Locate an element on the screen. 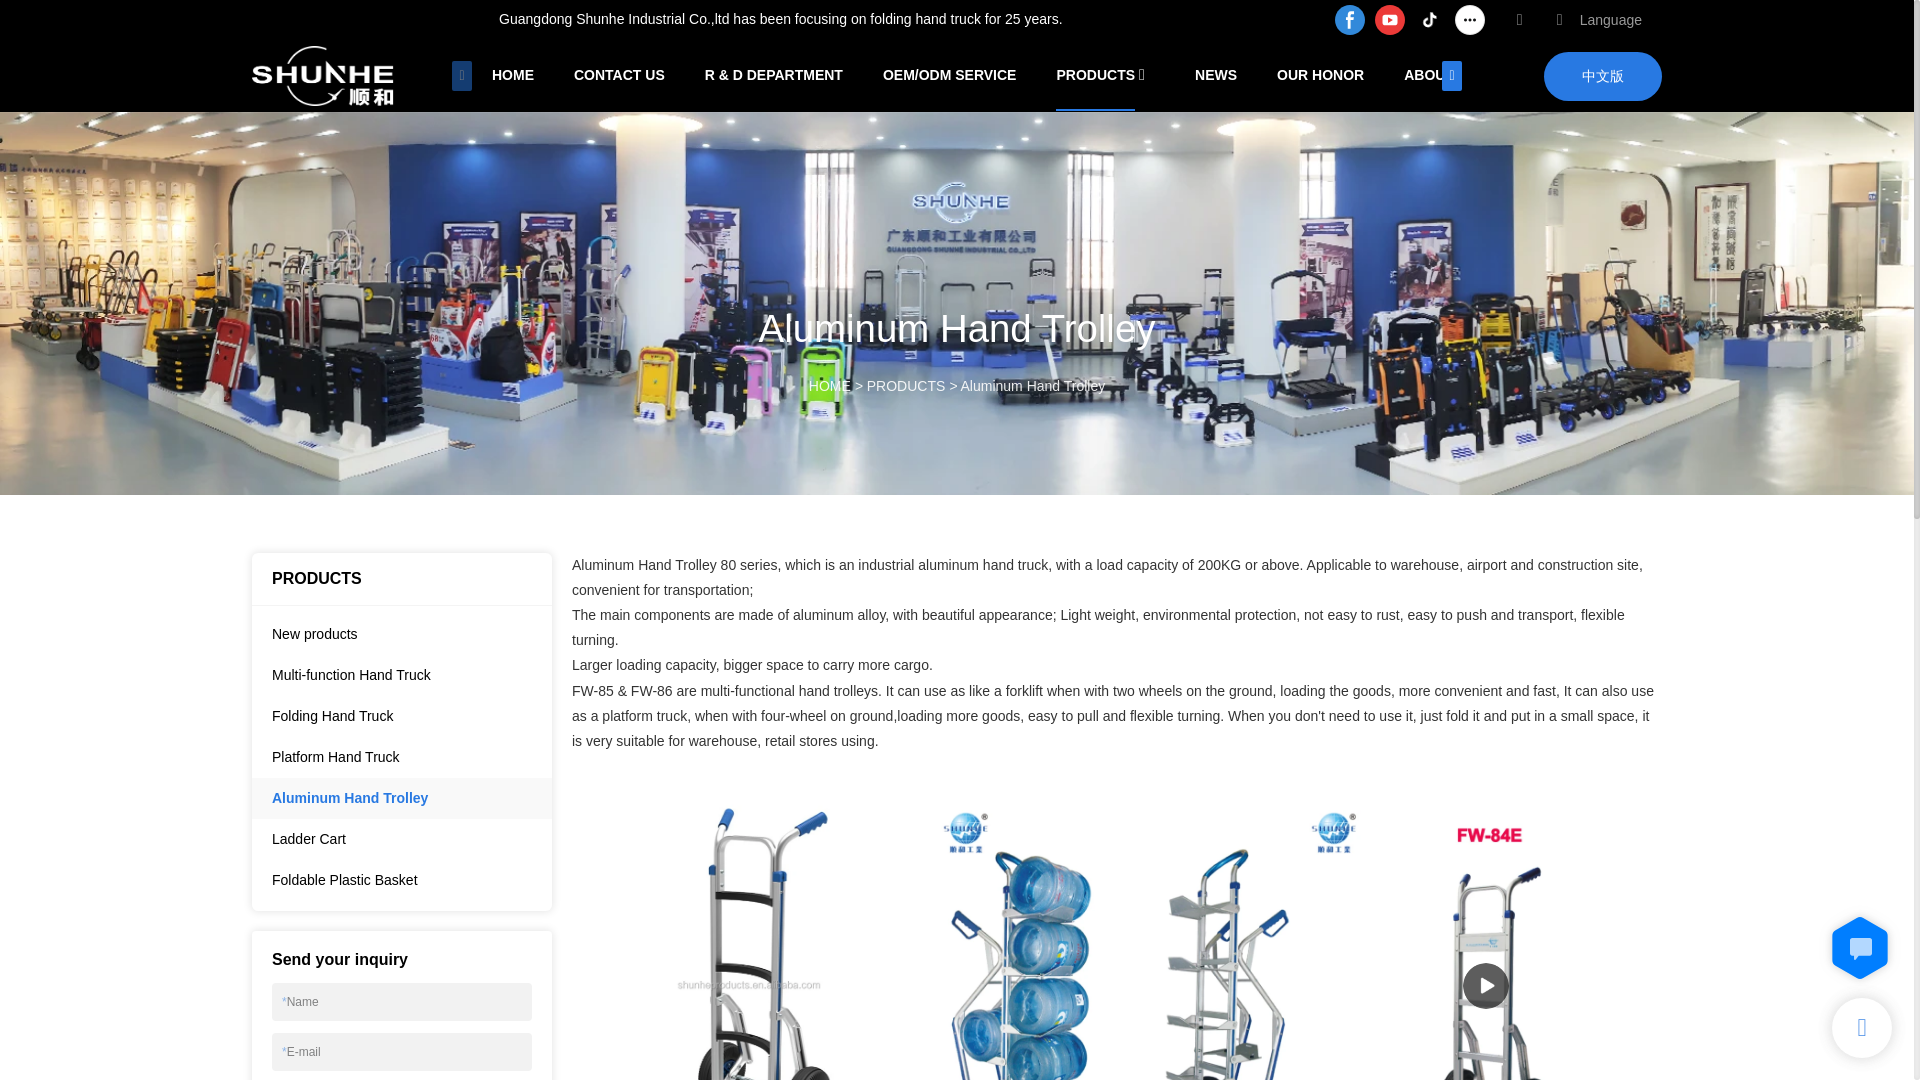  HOME is located at coordinates (829, 386).